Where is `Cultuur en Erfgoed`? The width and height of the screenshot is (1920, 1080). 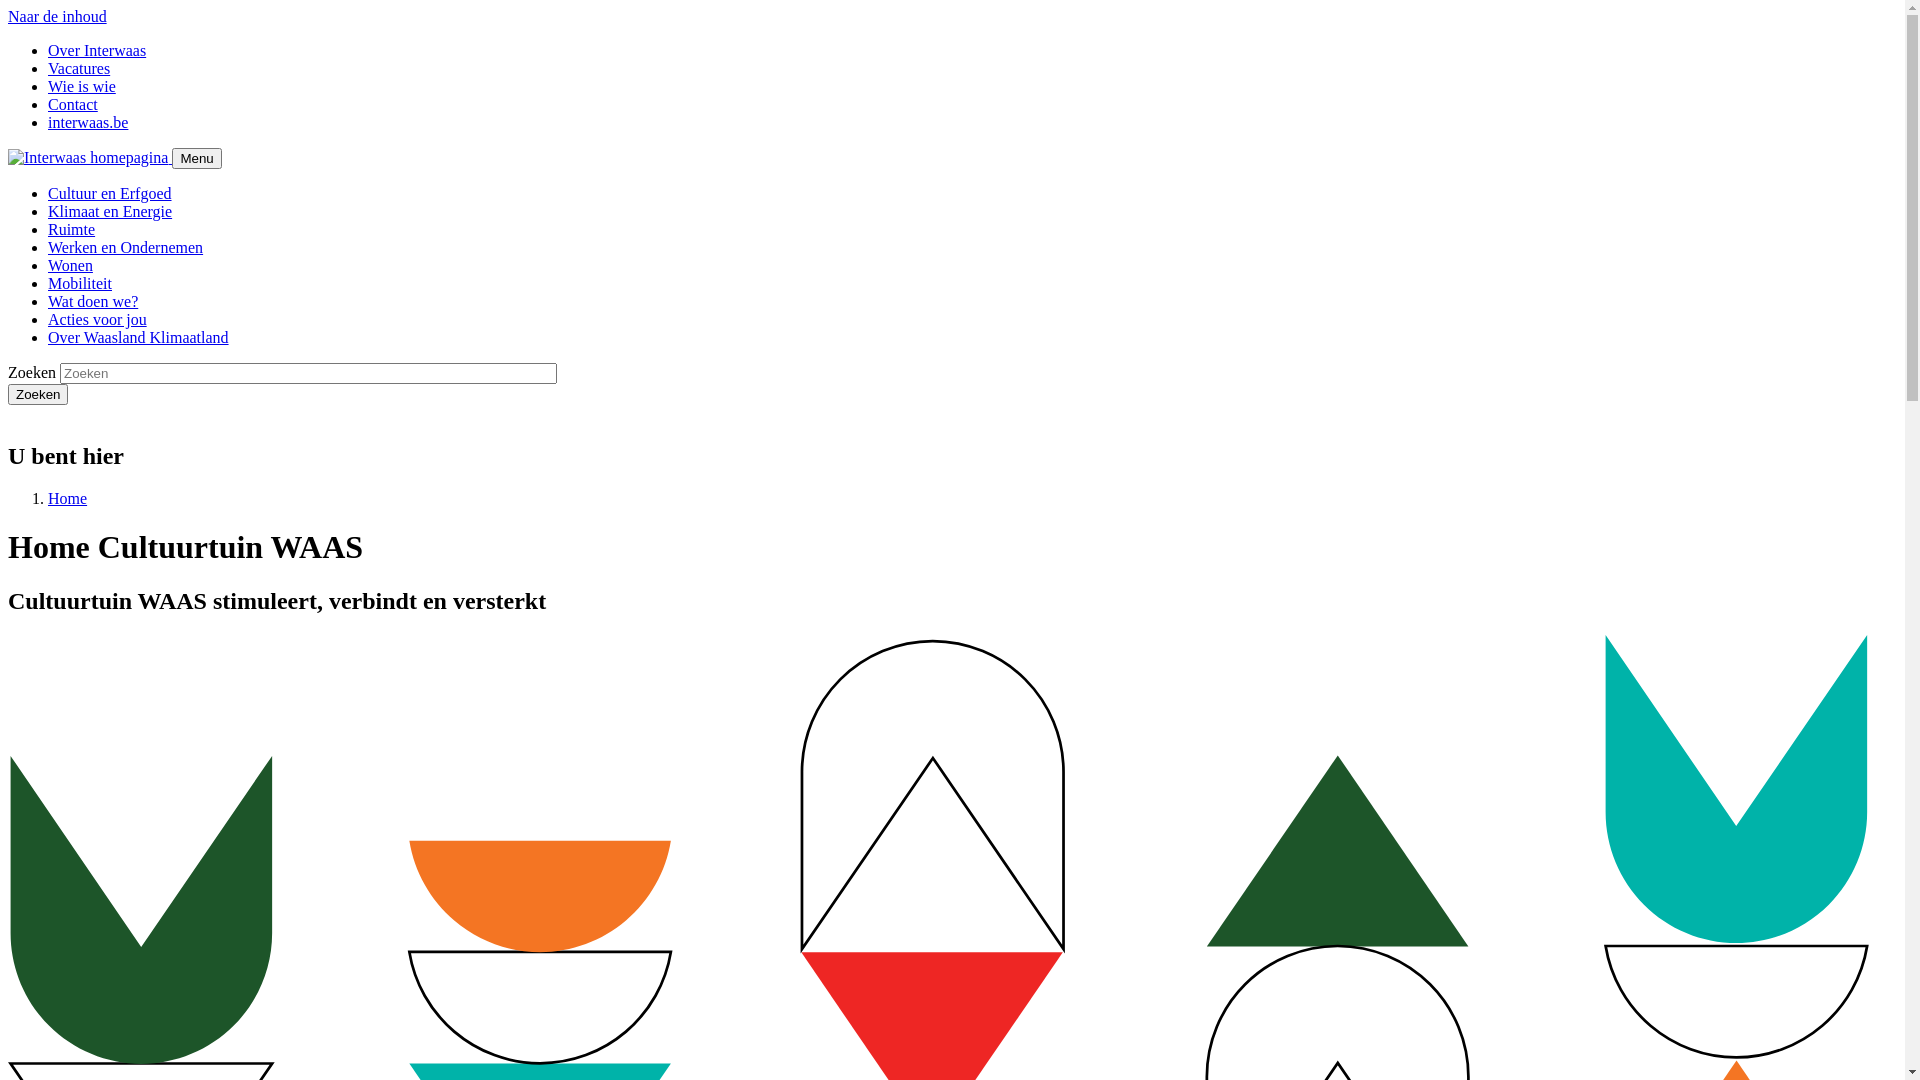
Cultuur en Erfgoed is located at coordinates (110, 194).